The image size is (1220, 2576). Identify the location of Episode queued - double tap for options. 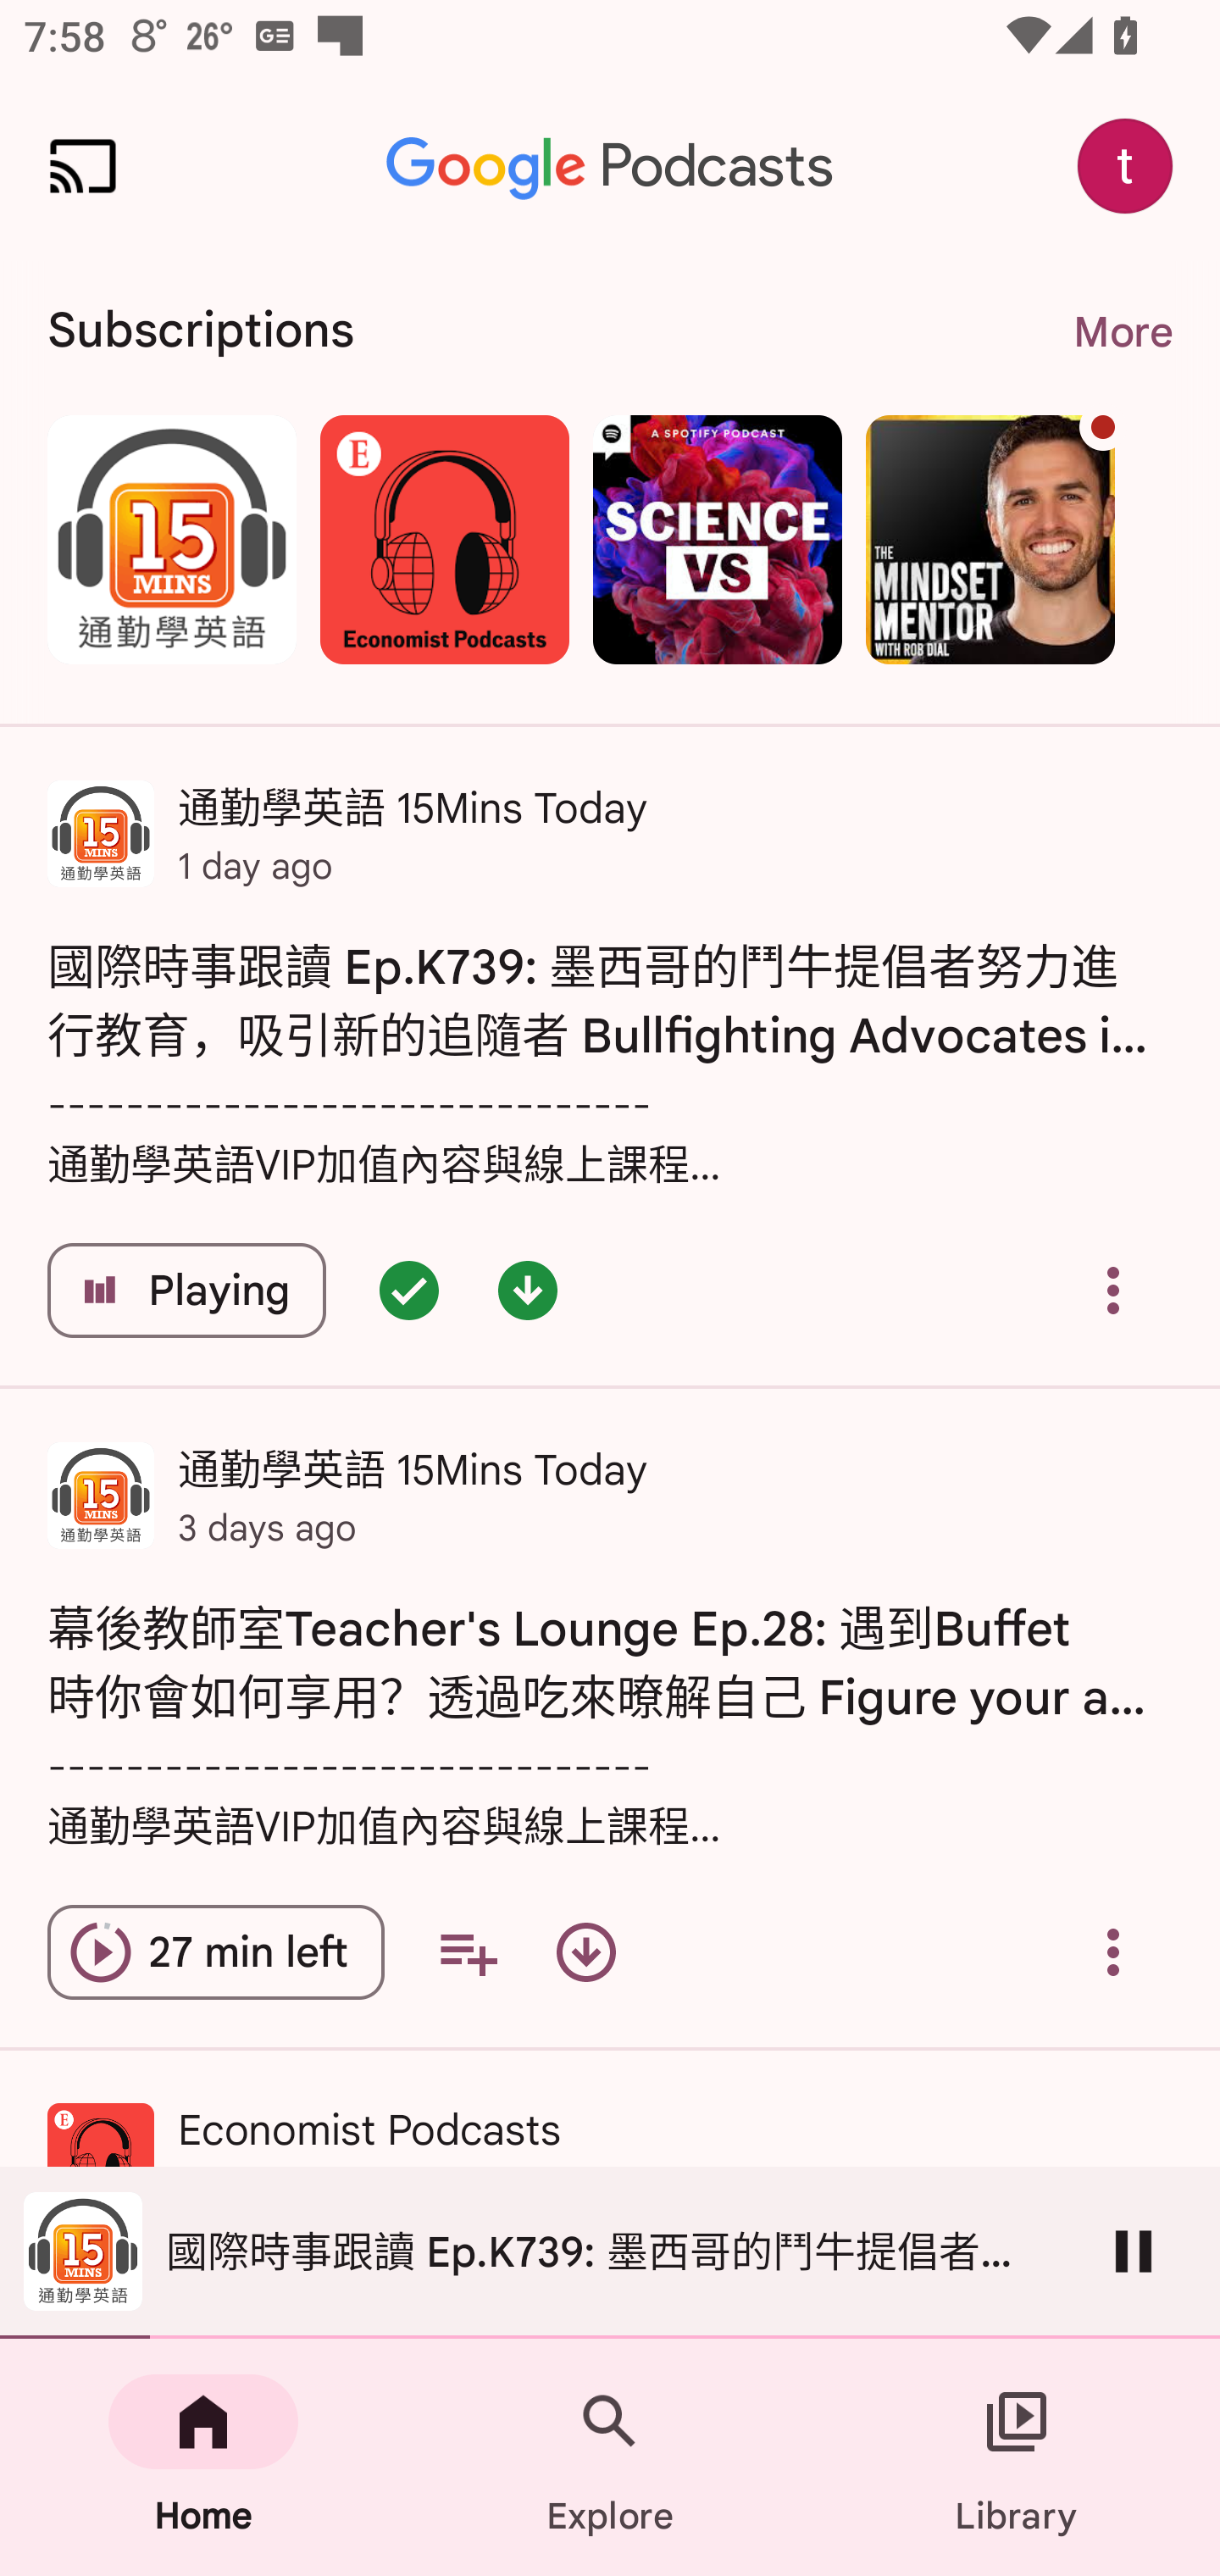
(408, 1290).